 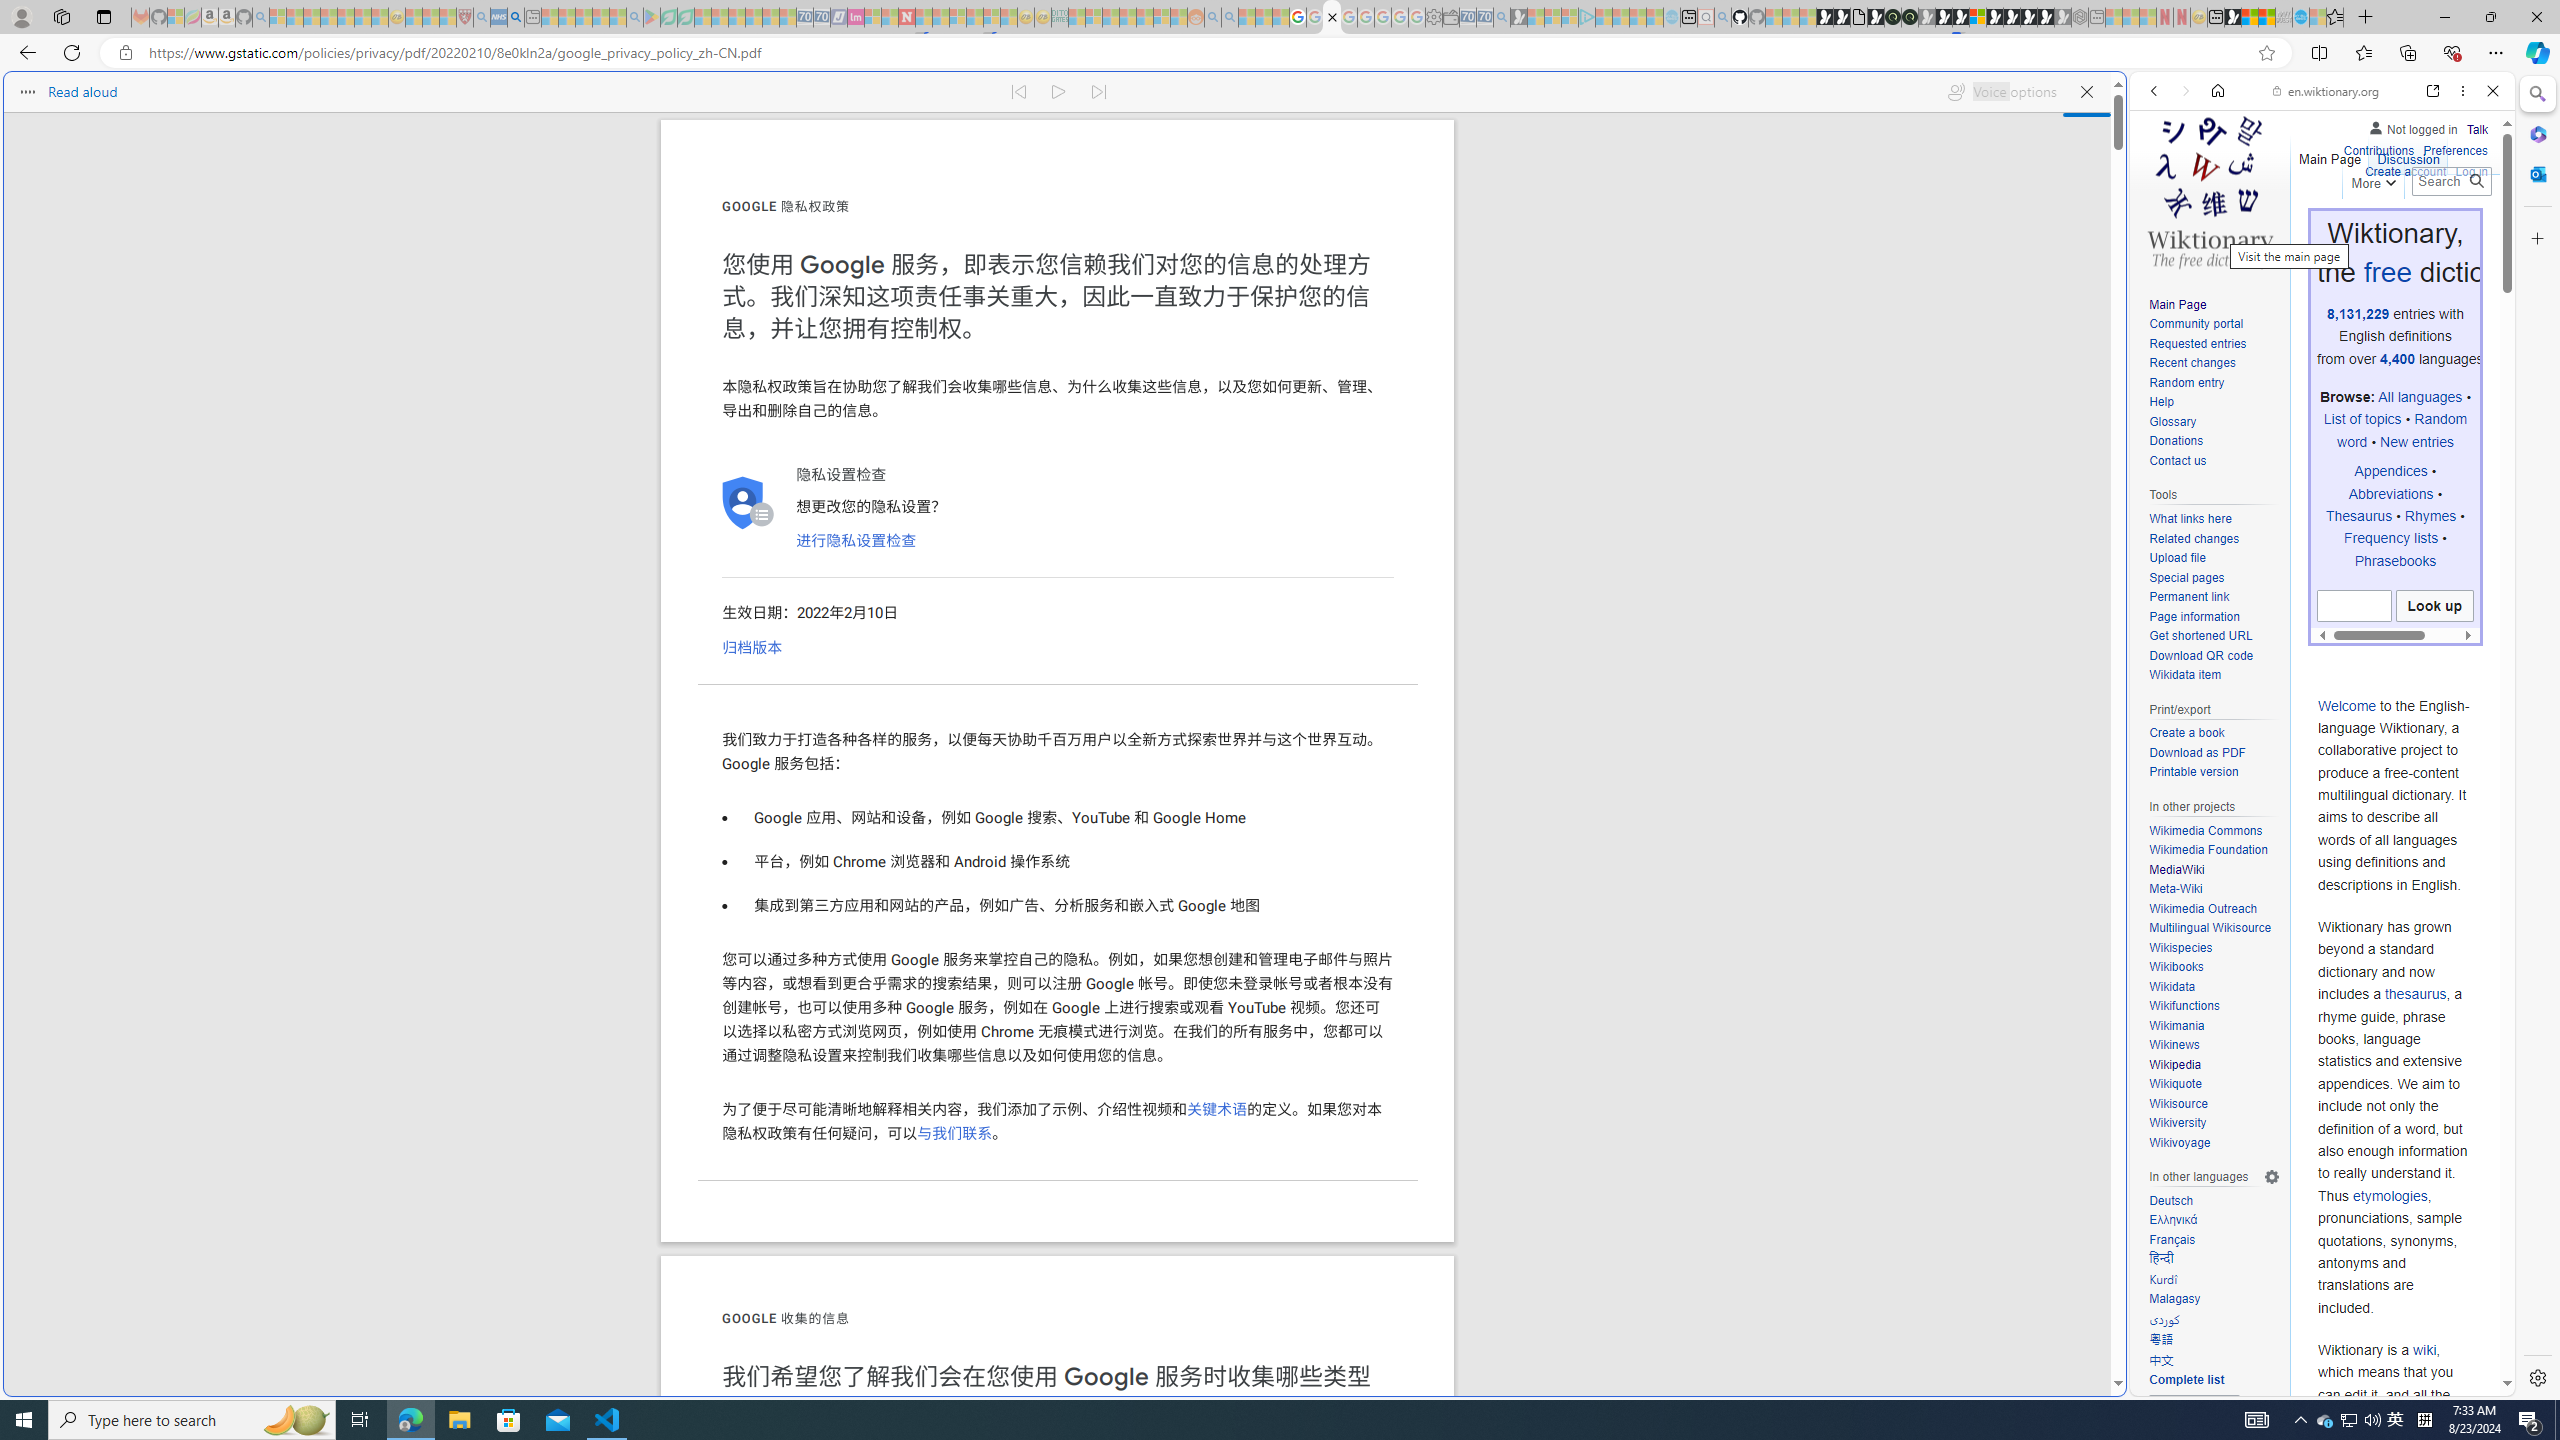 What do you see at coordinates (2186, 577) in the screenshot?
I see `Special pages` at bounding box center [2186, 577].